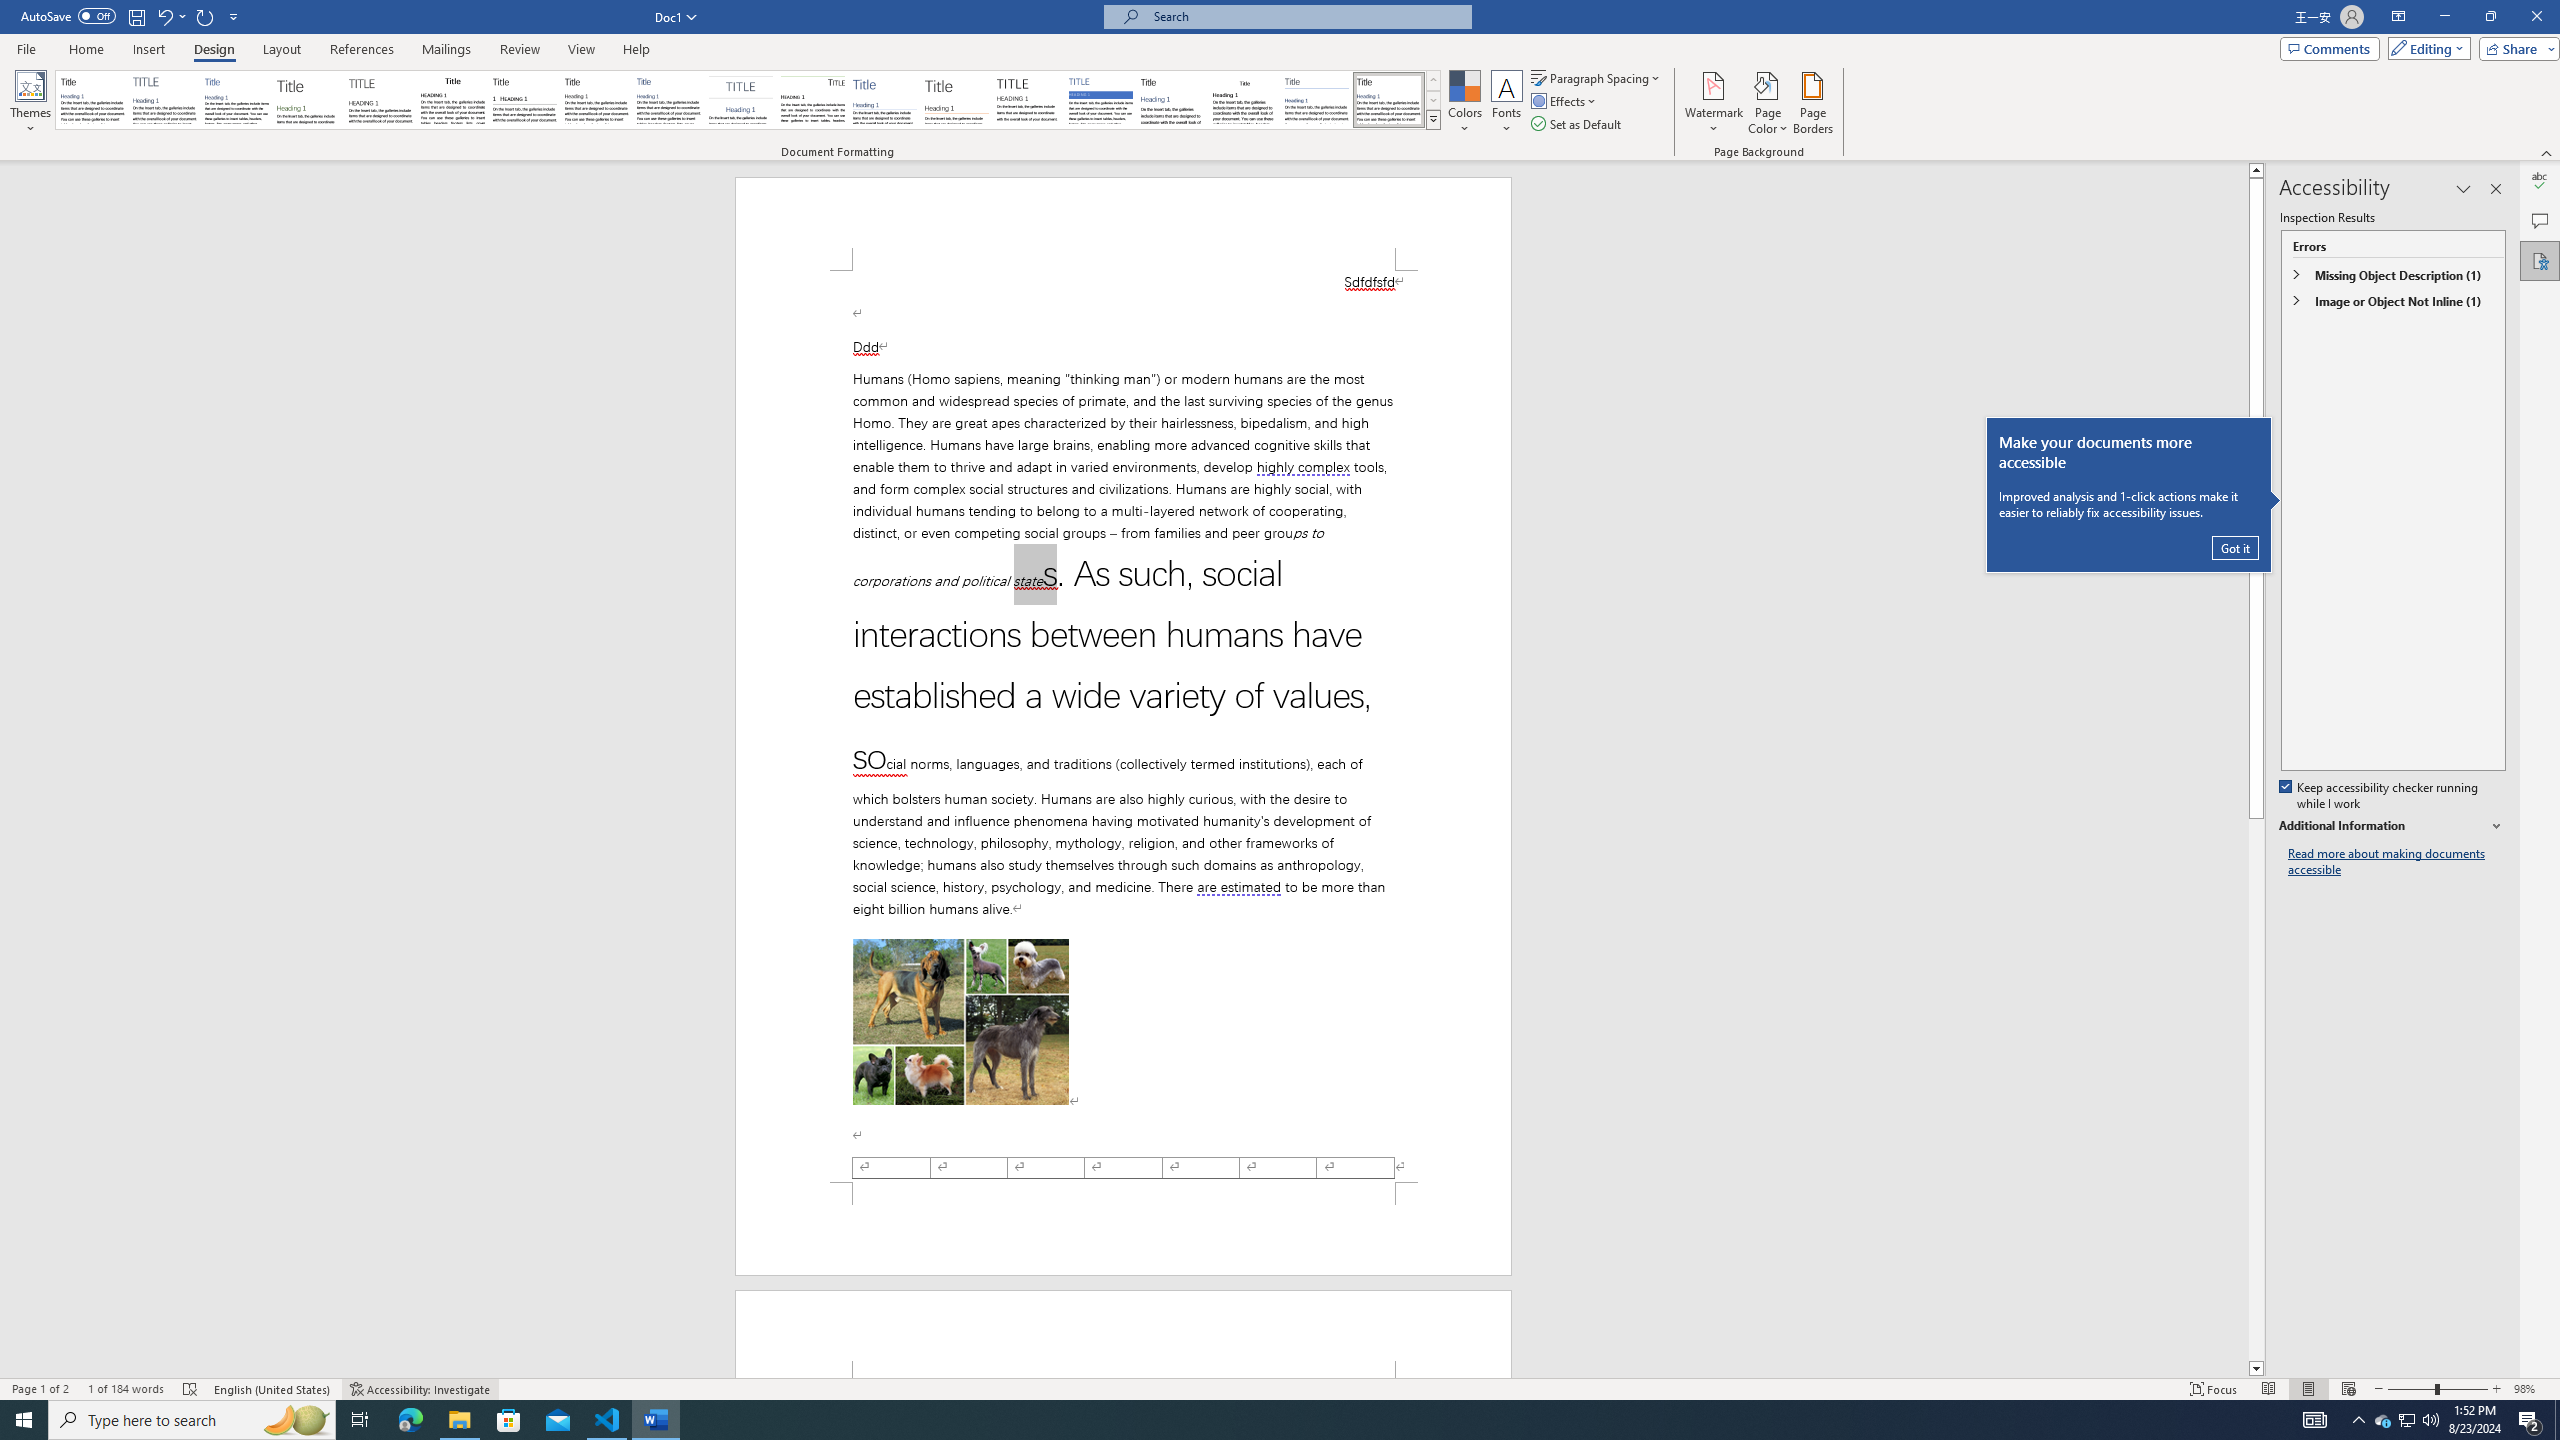  What do you see at coordinates (2380, 796) in the screenshot?
I see `Keep accessibility checker running while I work` at bounding box center [2380, 796].